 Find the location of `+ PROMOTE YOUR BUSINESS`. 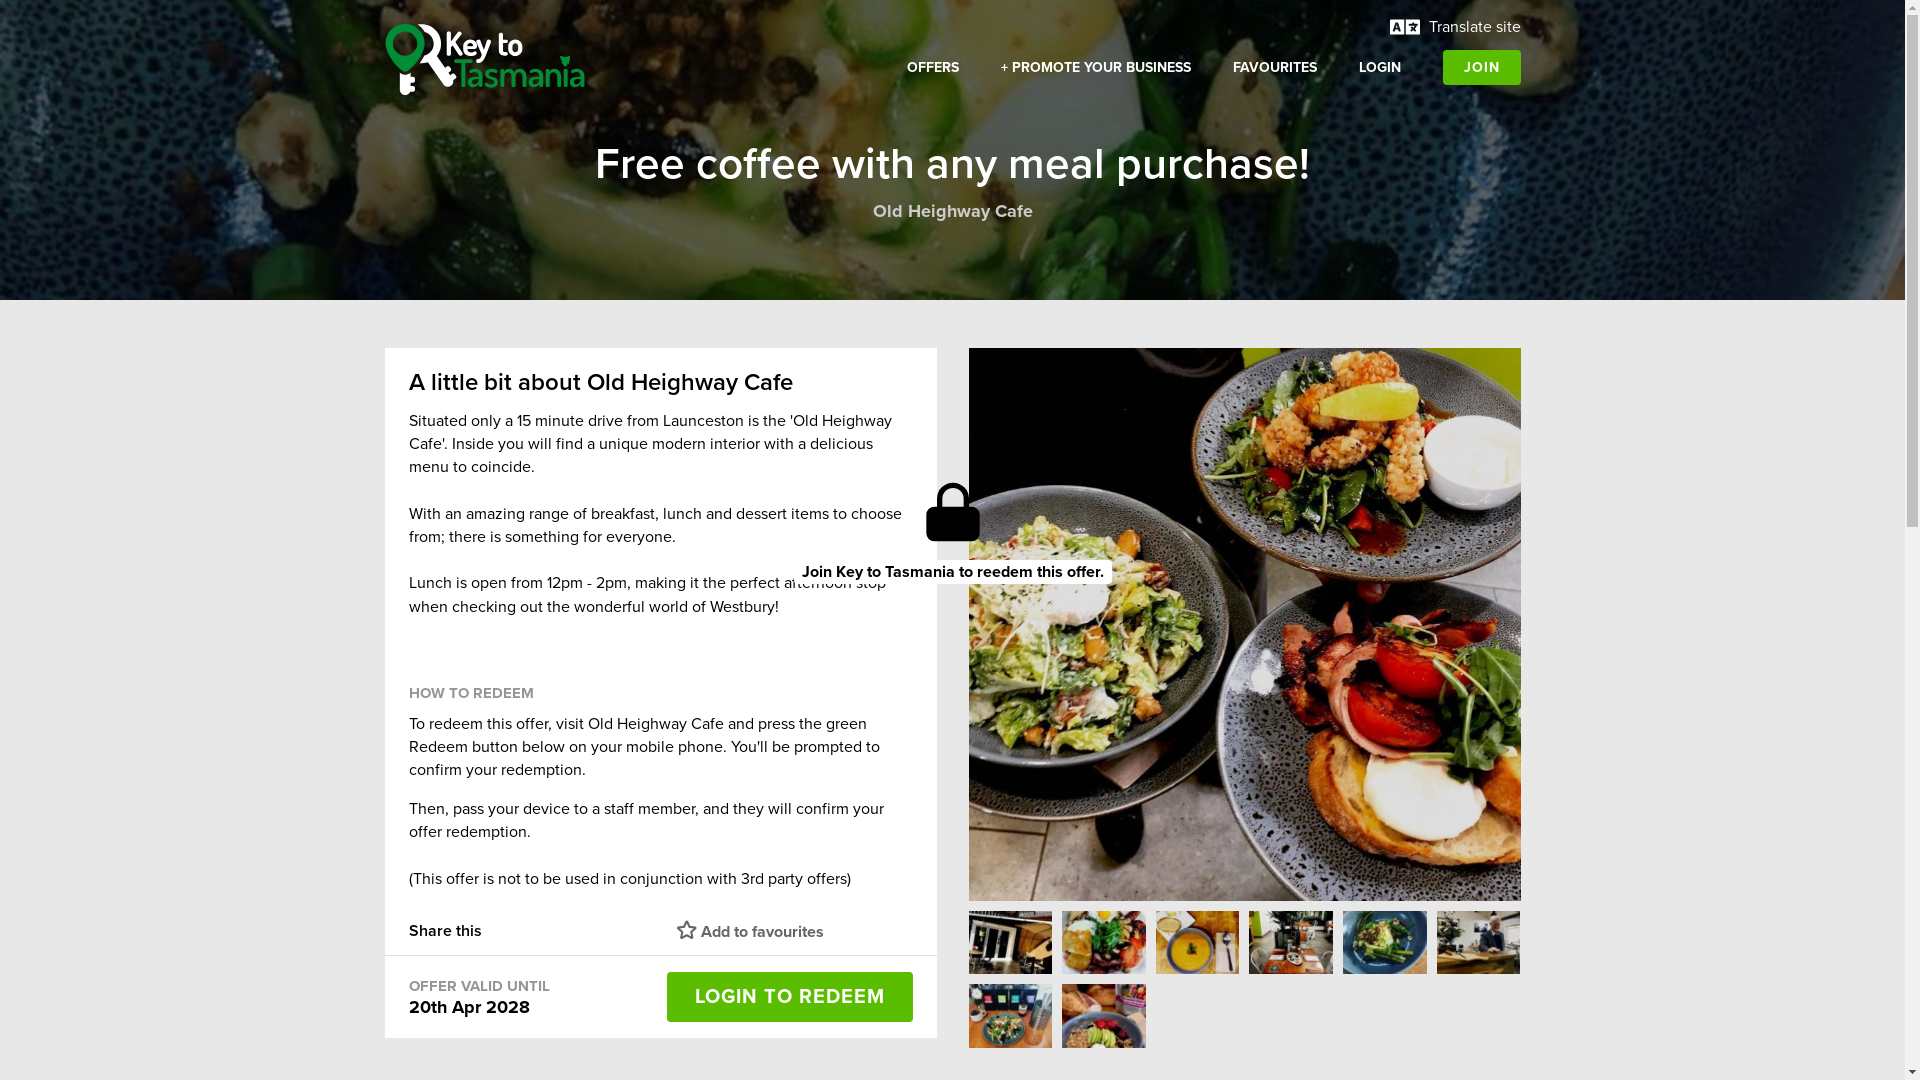

+ PROMOTE YOUR BUSINESS is located at coordinates (1096, 68).